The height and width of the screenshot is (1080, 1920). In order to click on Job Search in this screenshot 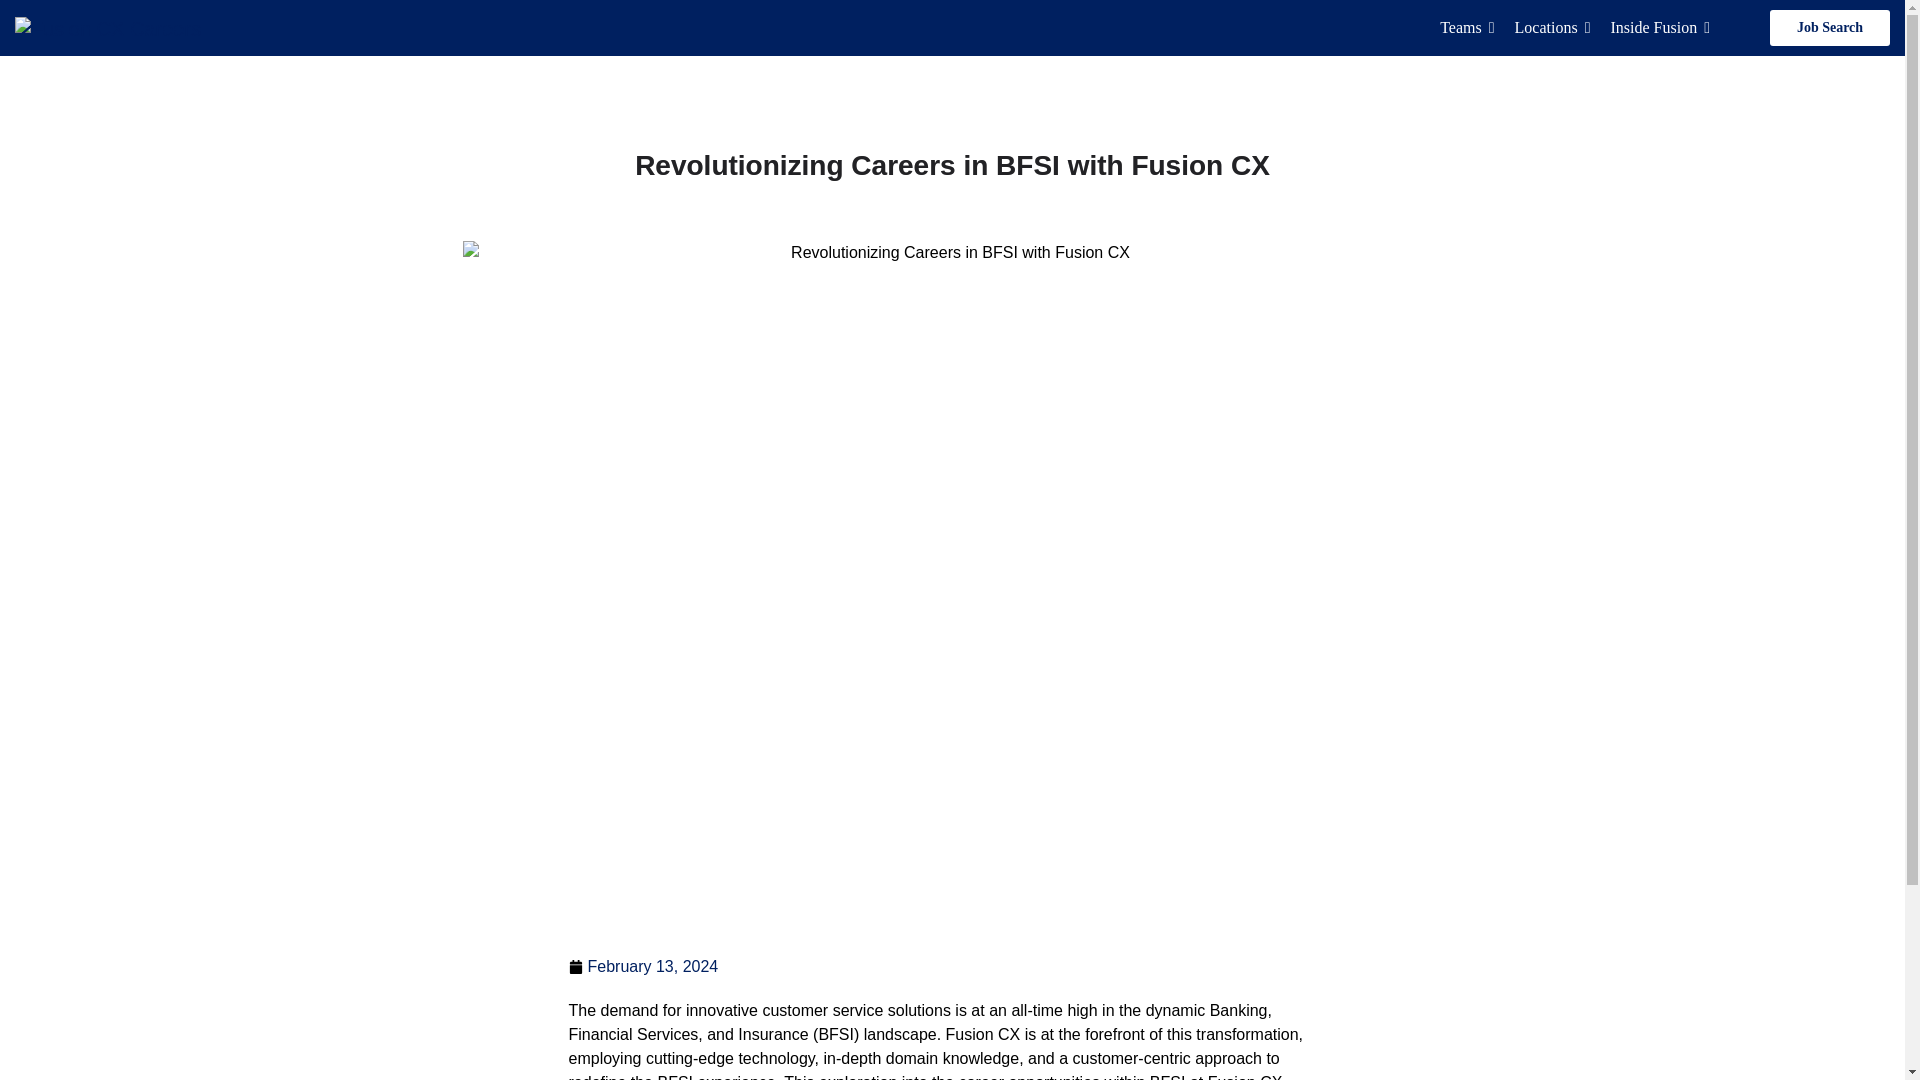, I will do `click(1830, 28)`.